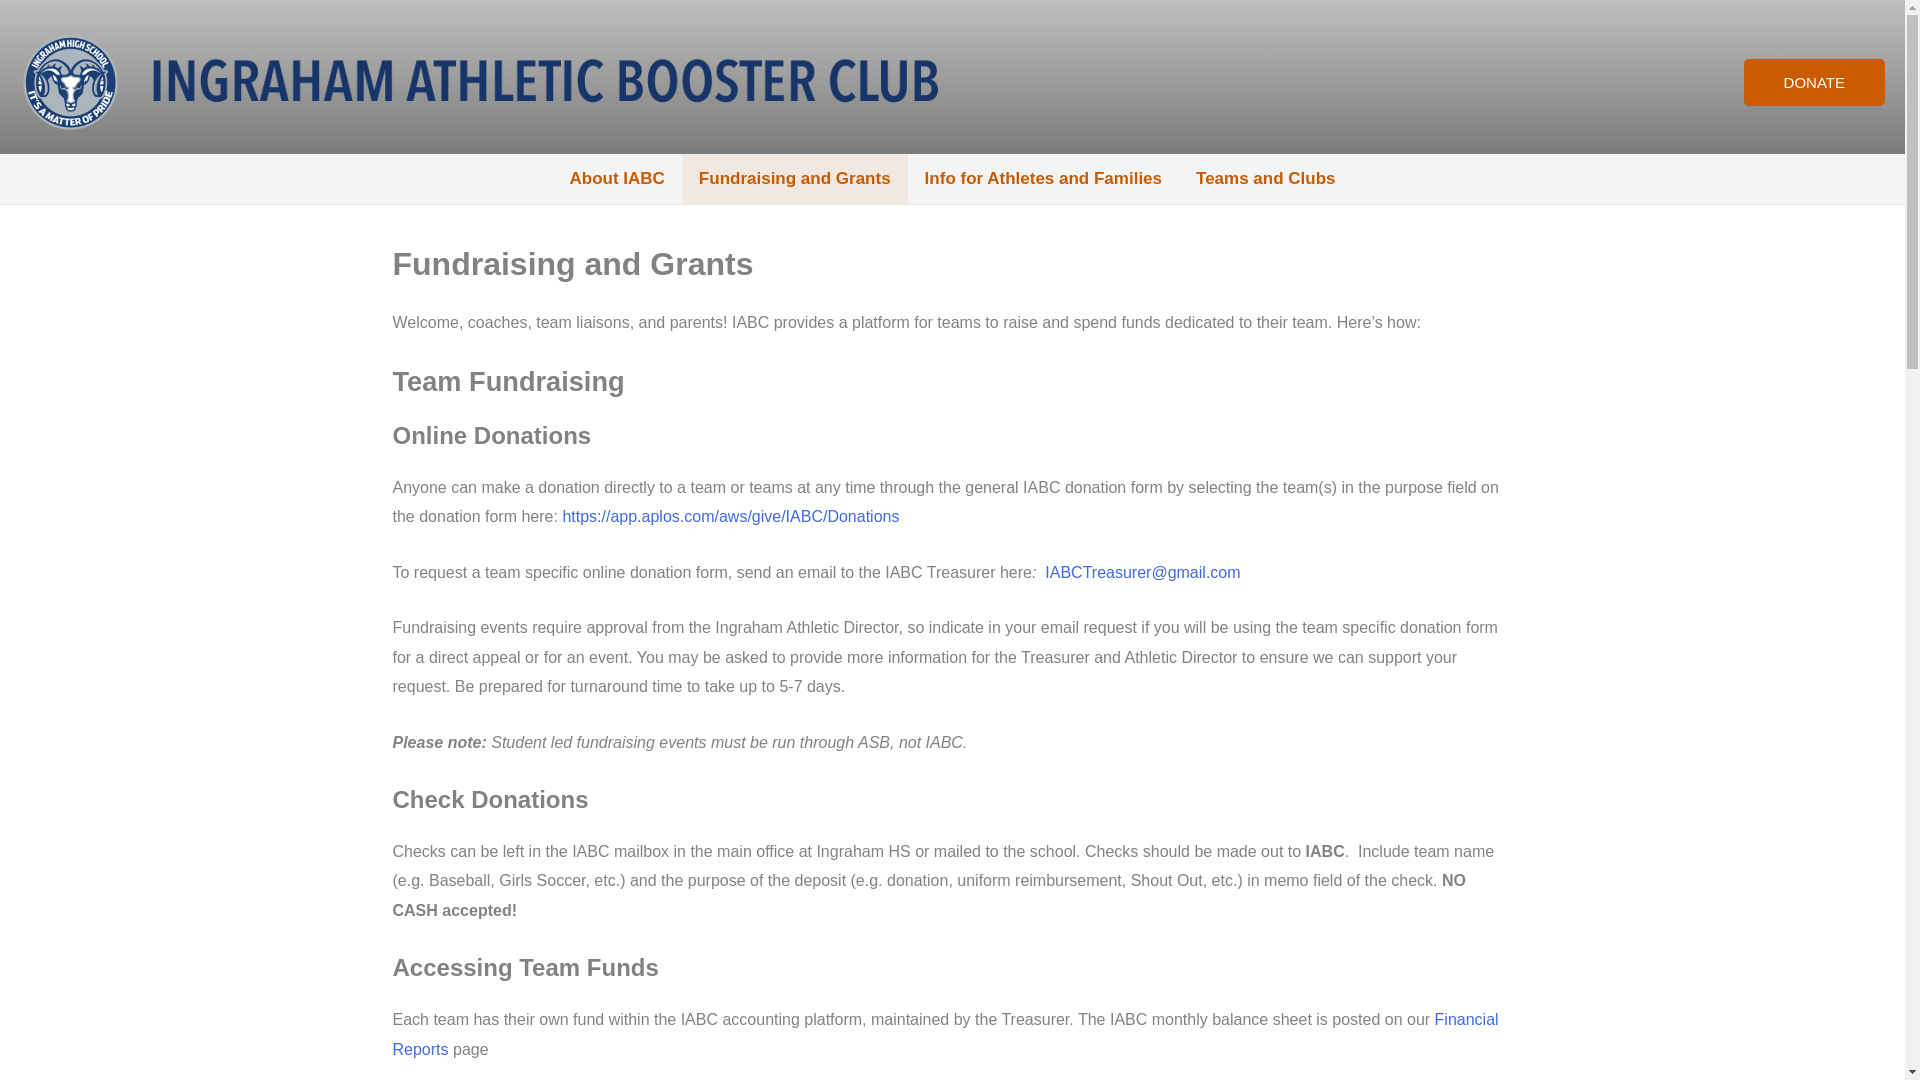  I want to click on DONATE, so click(1814, 82).